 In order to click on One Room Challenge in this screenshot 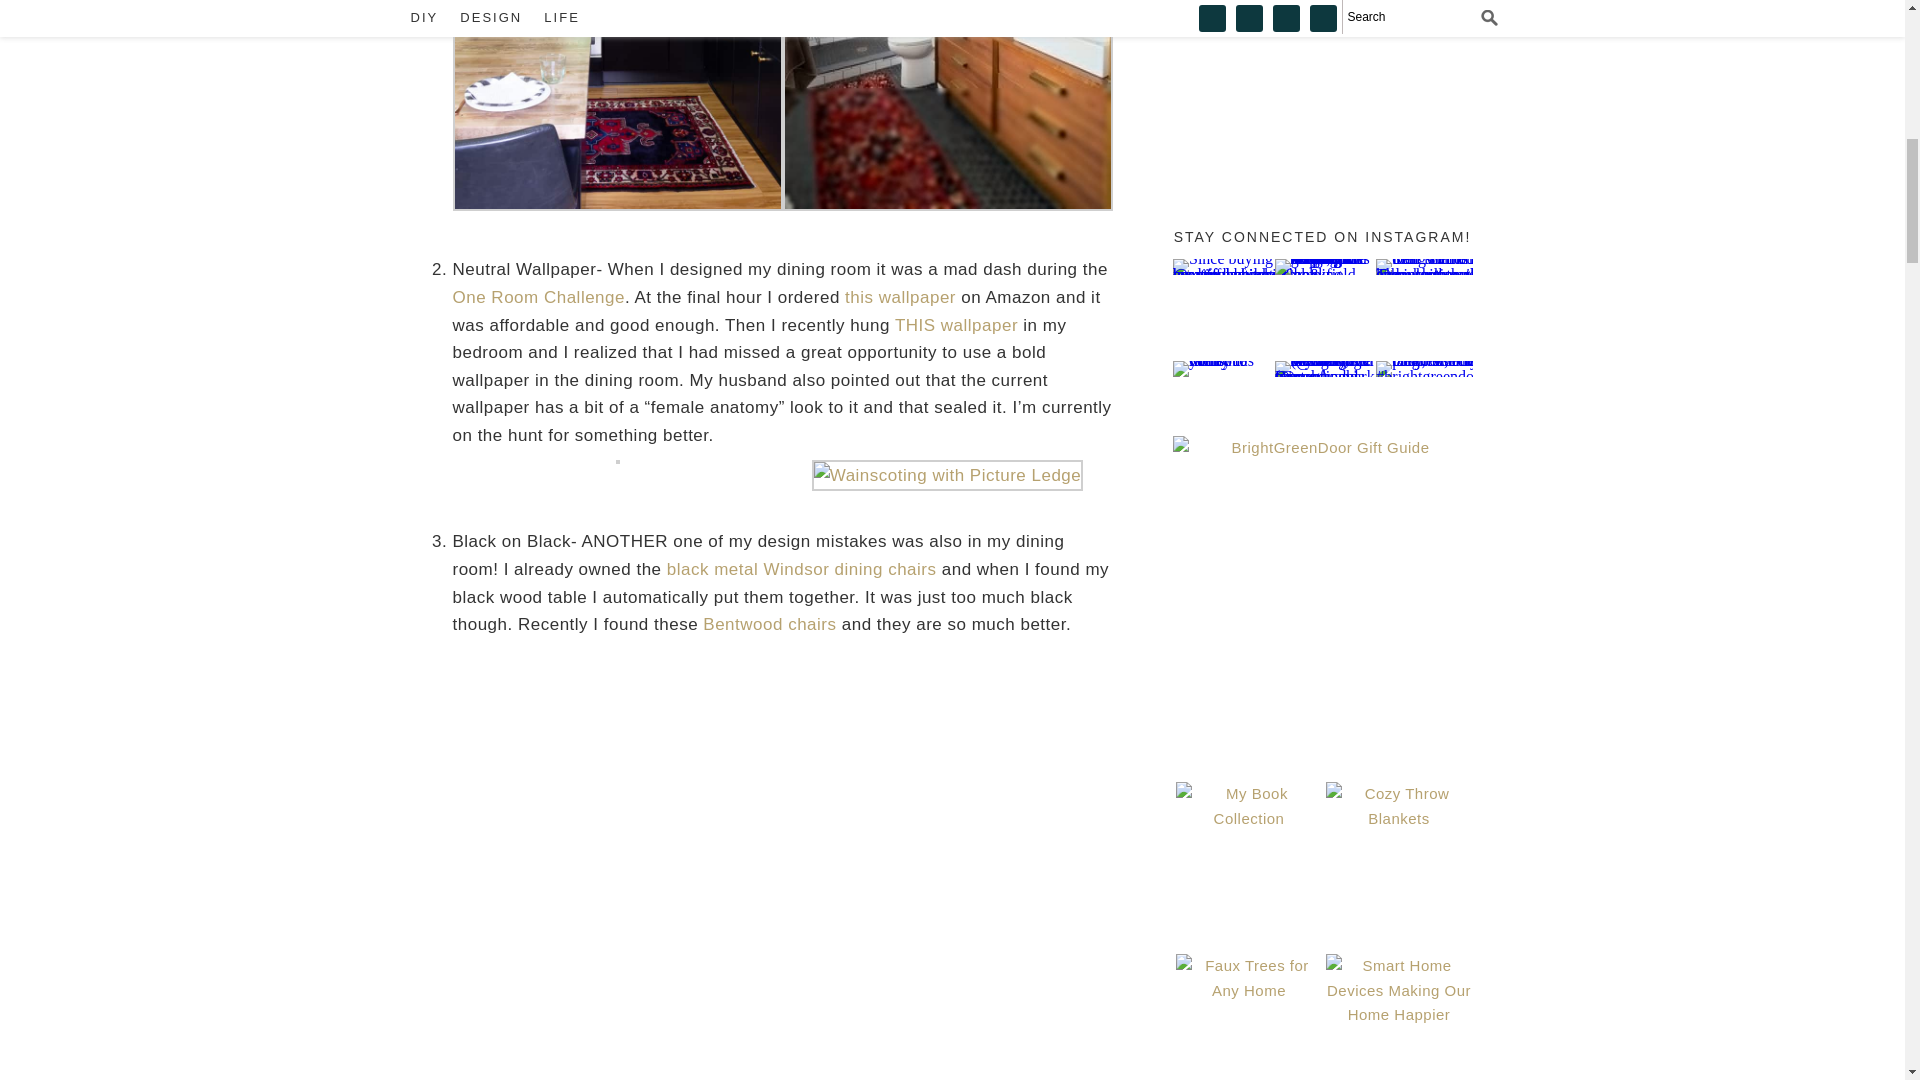, I will do `click(538, 297)`.